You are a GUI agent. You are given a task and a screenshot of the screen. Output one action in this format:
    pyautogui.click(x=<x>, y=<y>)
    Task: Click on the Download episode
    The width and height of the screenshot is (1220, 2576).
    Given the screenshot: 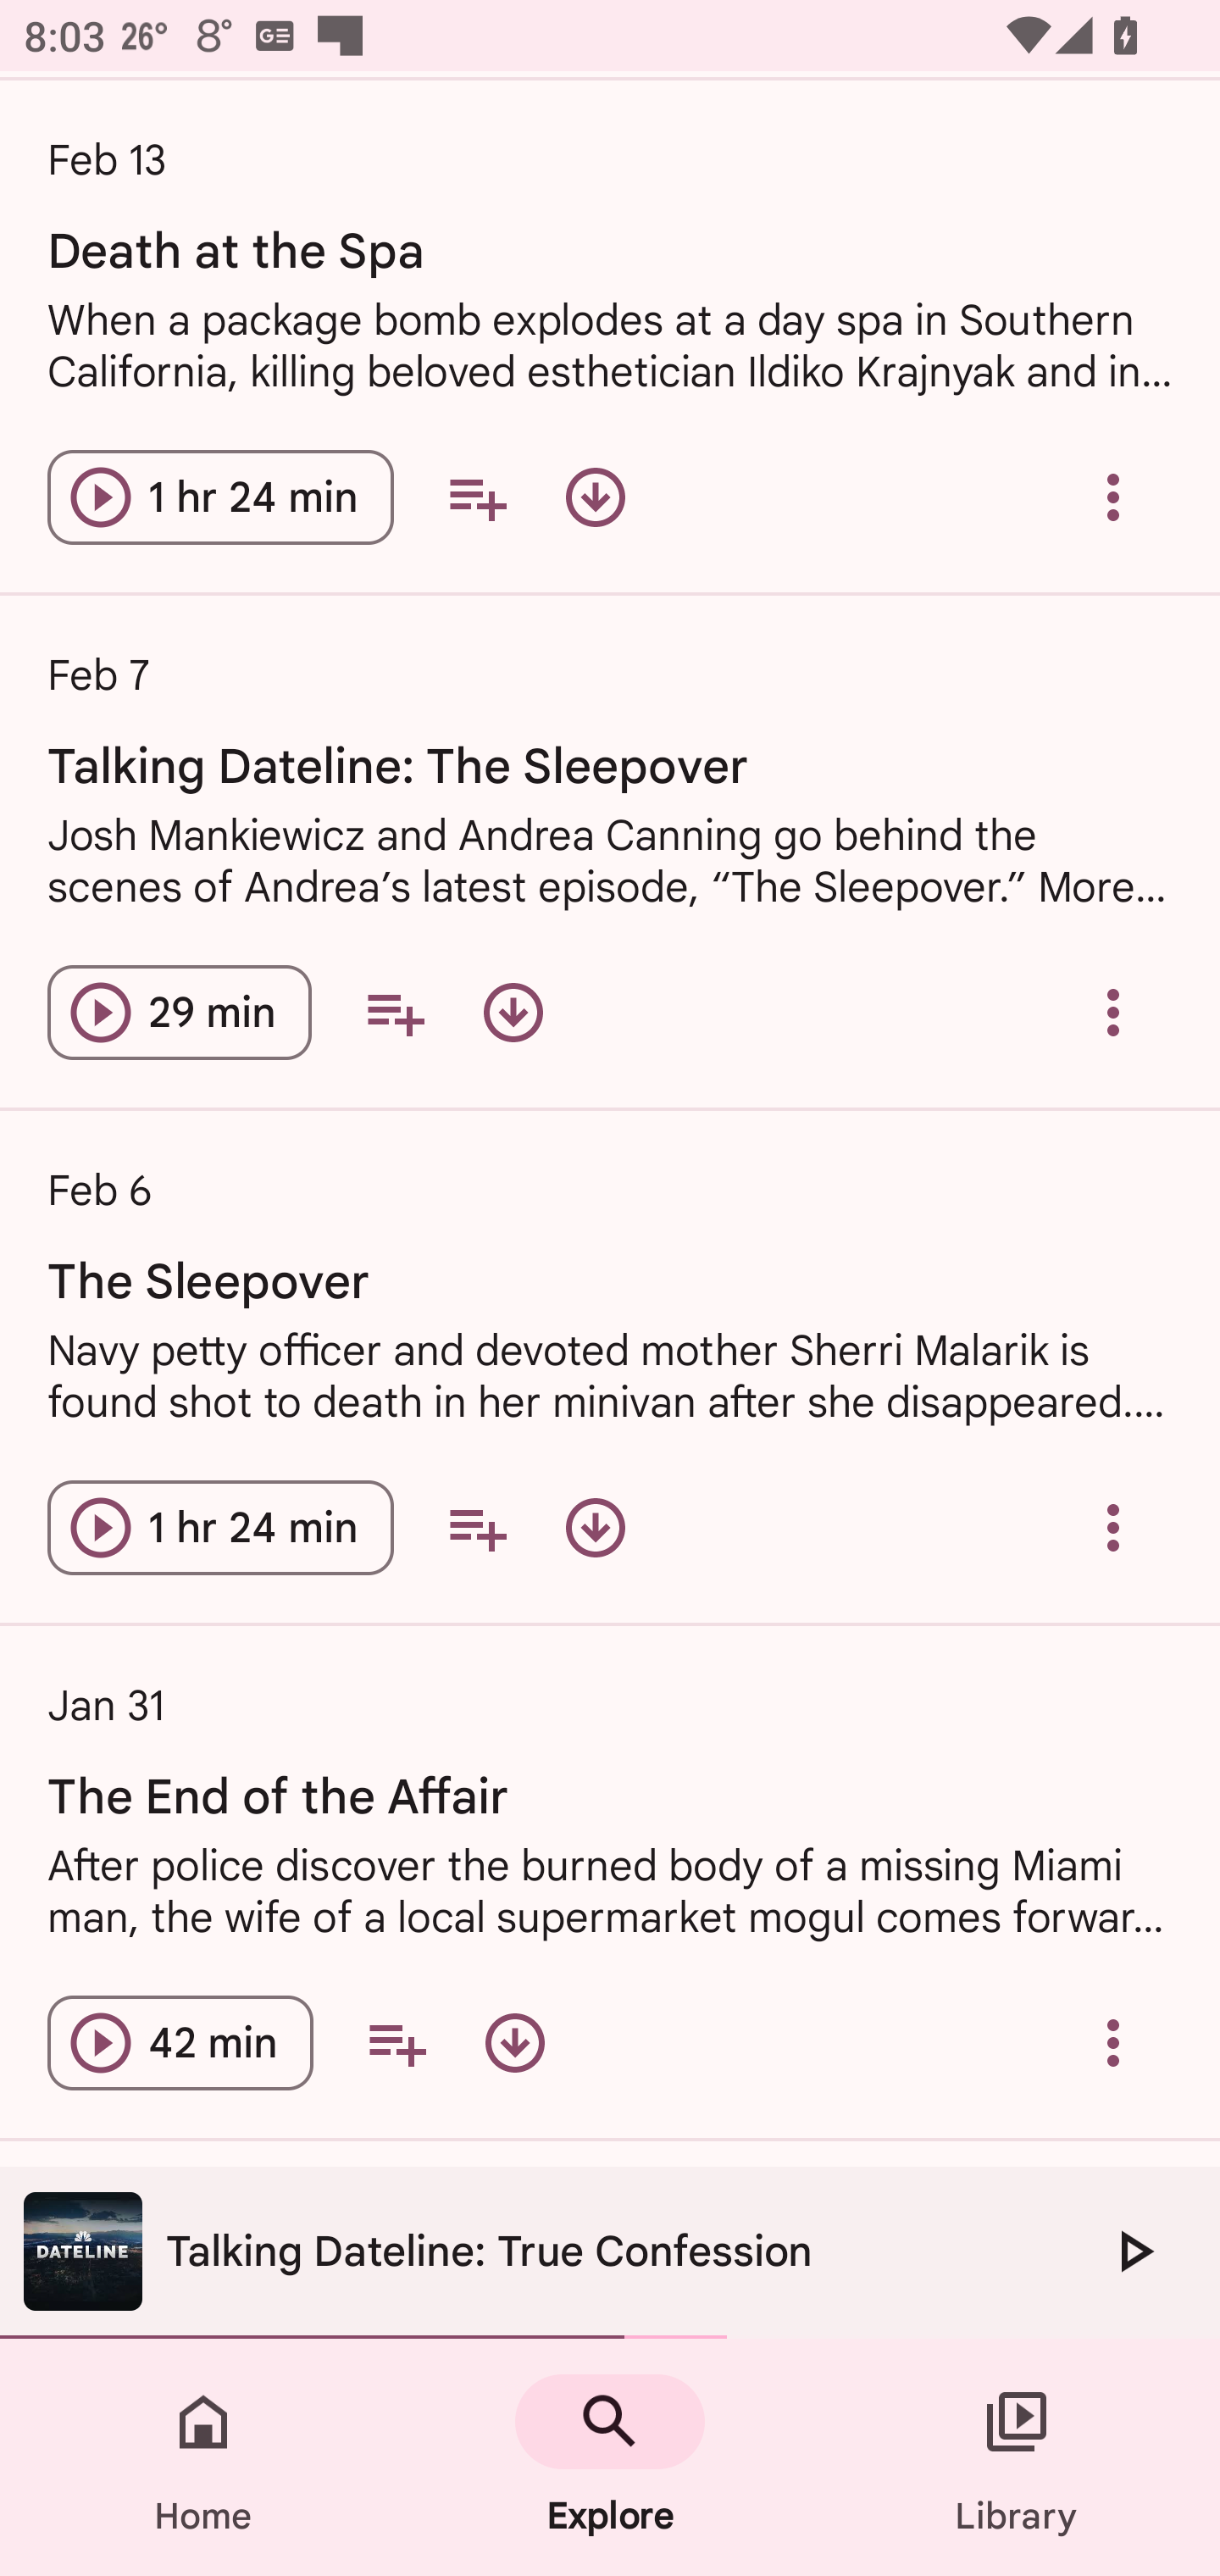 What is the action you would take?
    pyautogui.click(x=515, y=2042)
    